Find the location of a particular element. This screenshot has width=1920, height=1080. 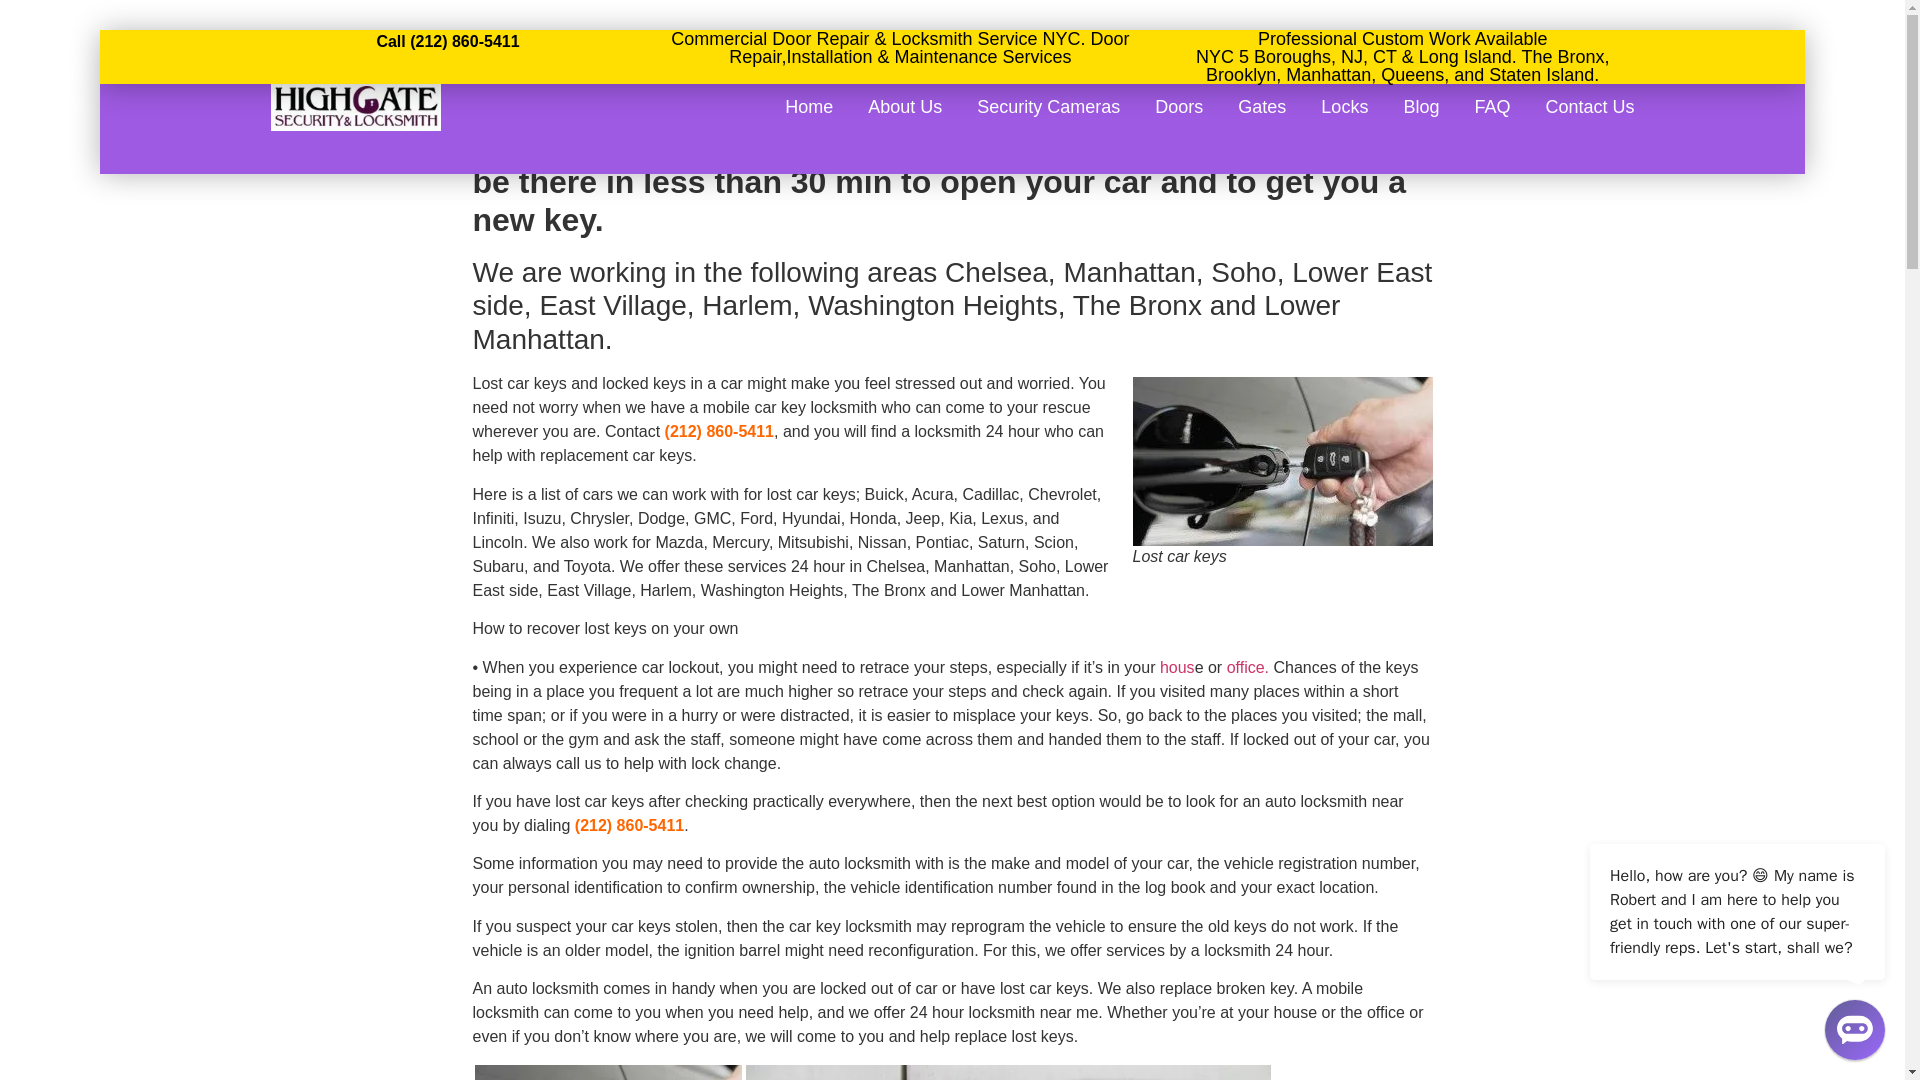

Contact Us is located at coordinates (1589, 106).